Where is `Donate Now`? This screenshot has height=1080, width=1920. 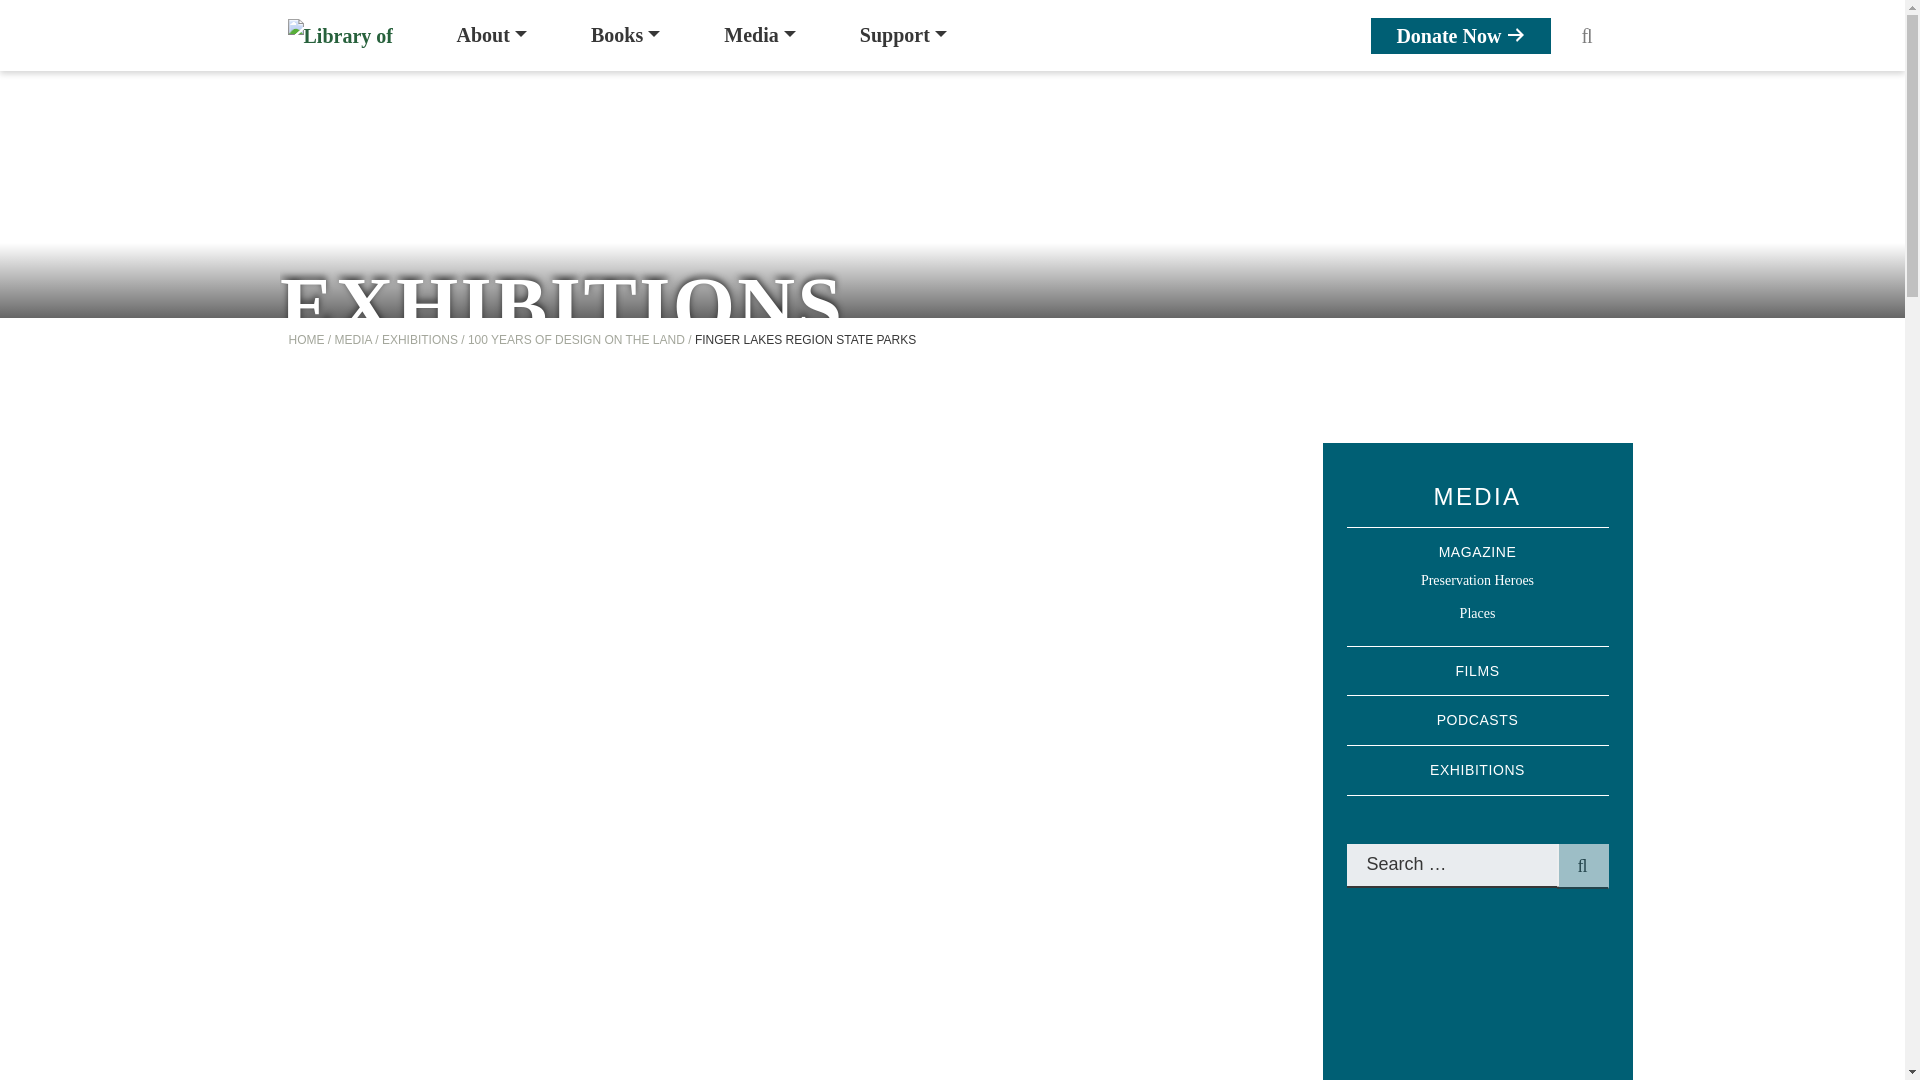 Donate Now is located at coordinates (1460, 36).